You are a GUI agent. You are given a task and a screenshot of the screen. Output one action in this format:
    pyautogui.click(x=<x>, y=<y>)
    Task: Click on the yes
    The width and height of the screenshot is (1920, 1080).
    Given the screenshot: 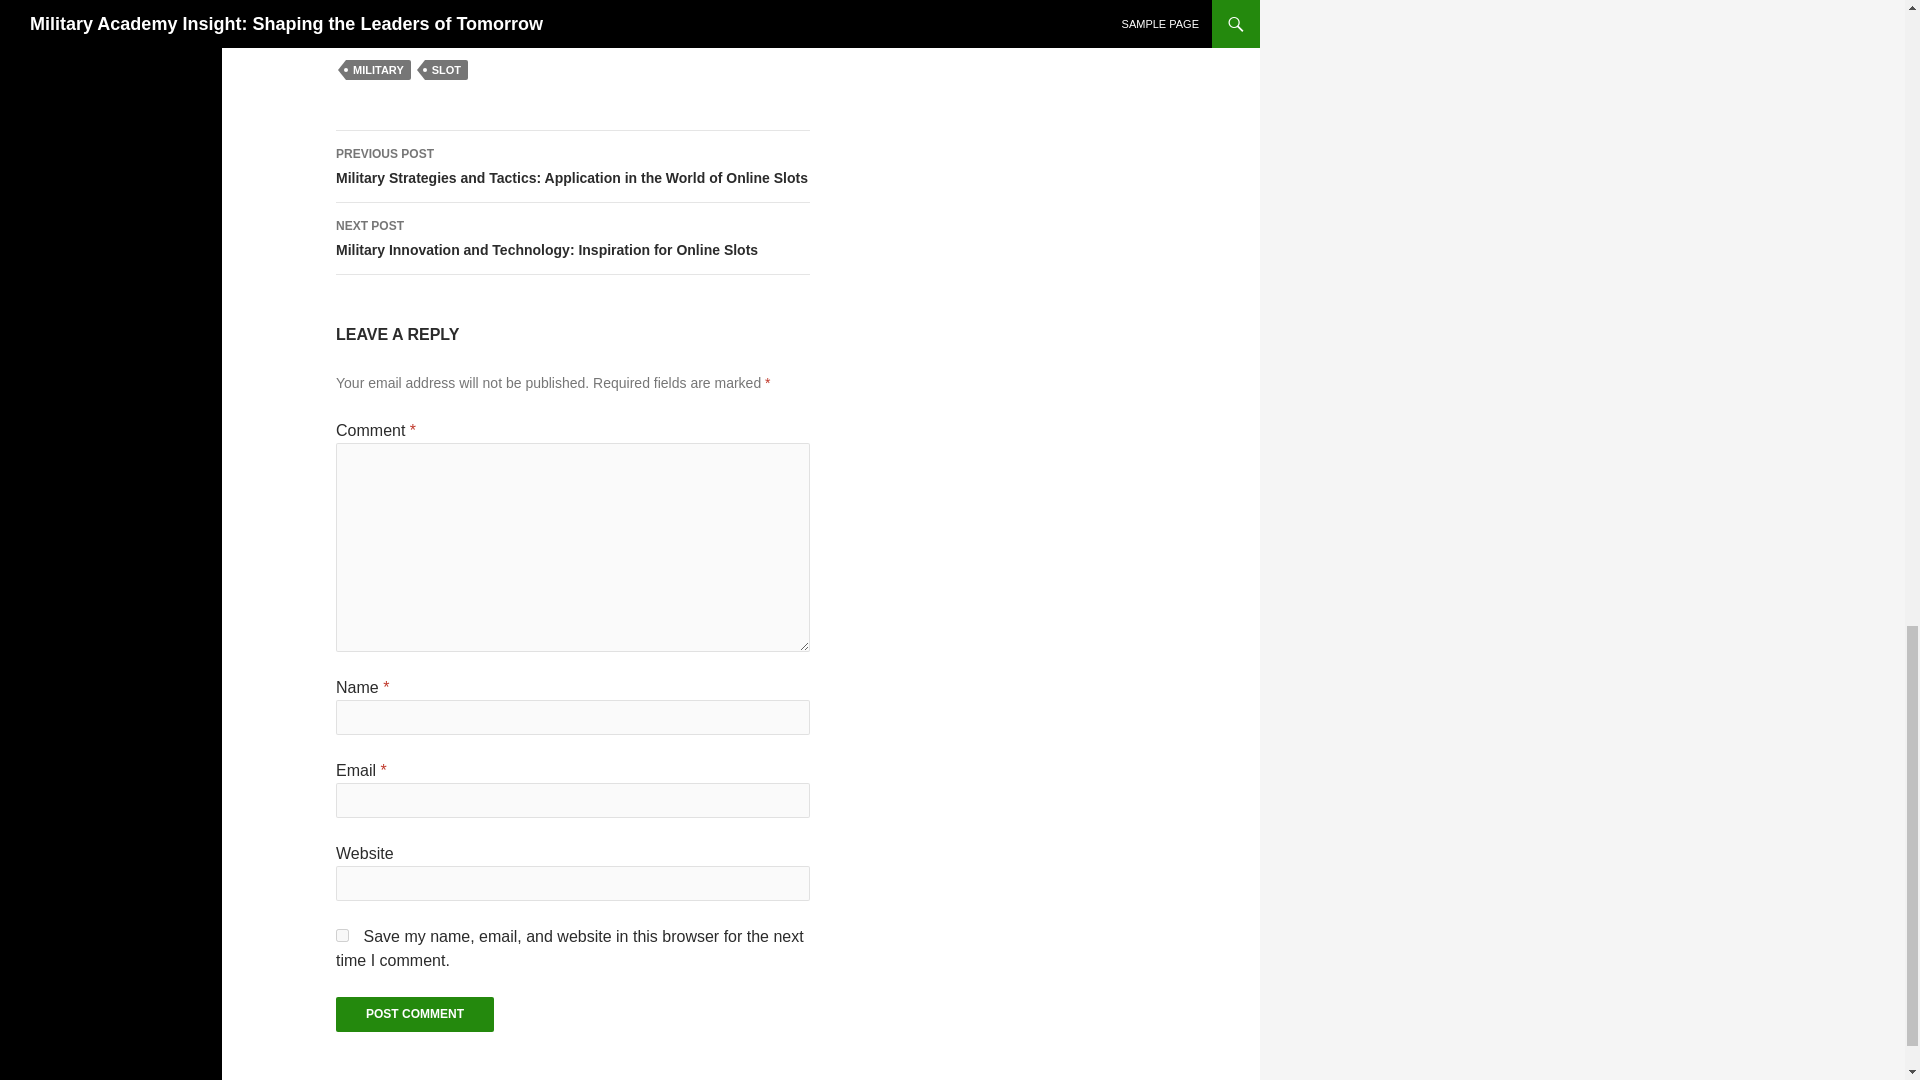 What is the action you would take?
    pyautogui.click(x=342, y=934)
    